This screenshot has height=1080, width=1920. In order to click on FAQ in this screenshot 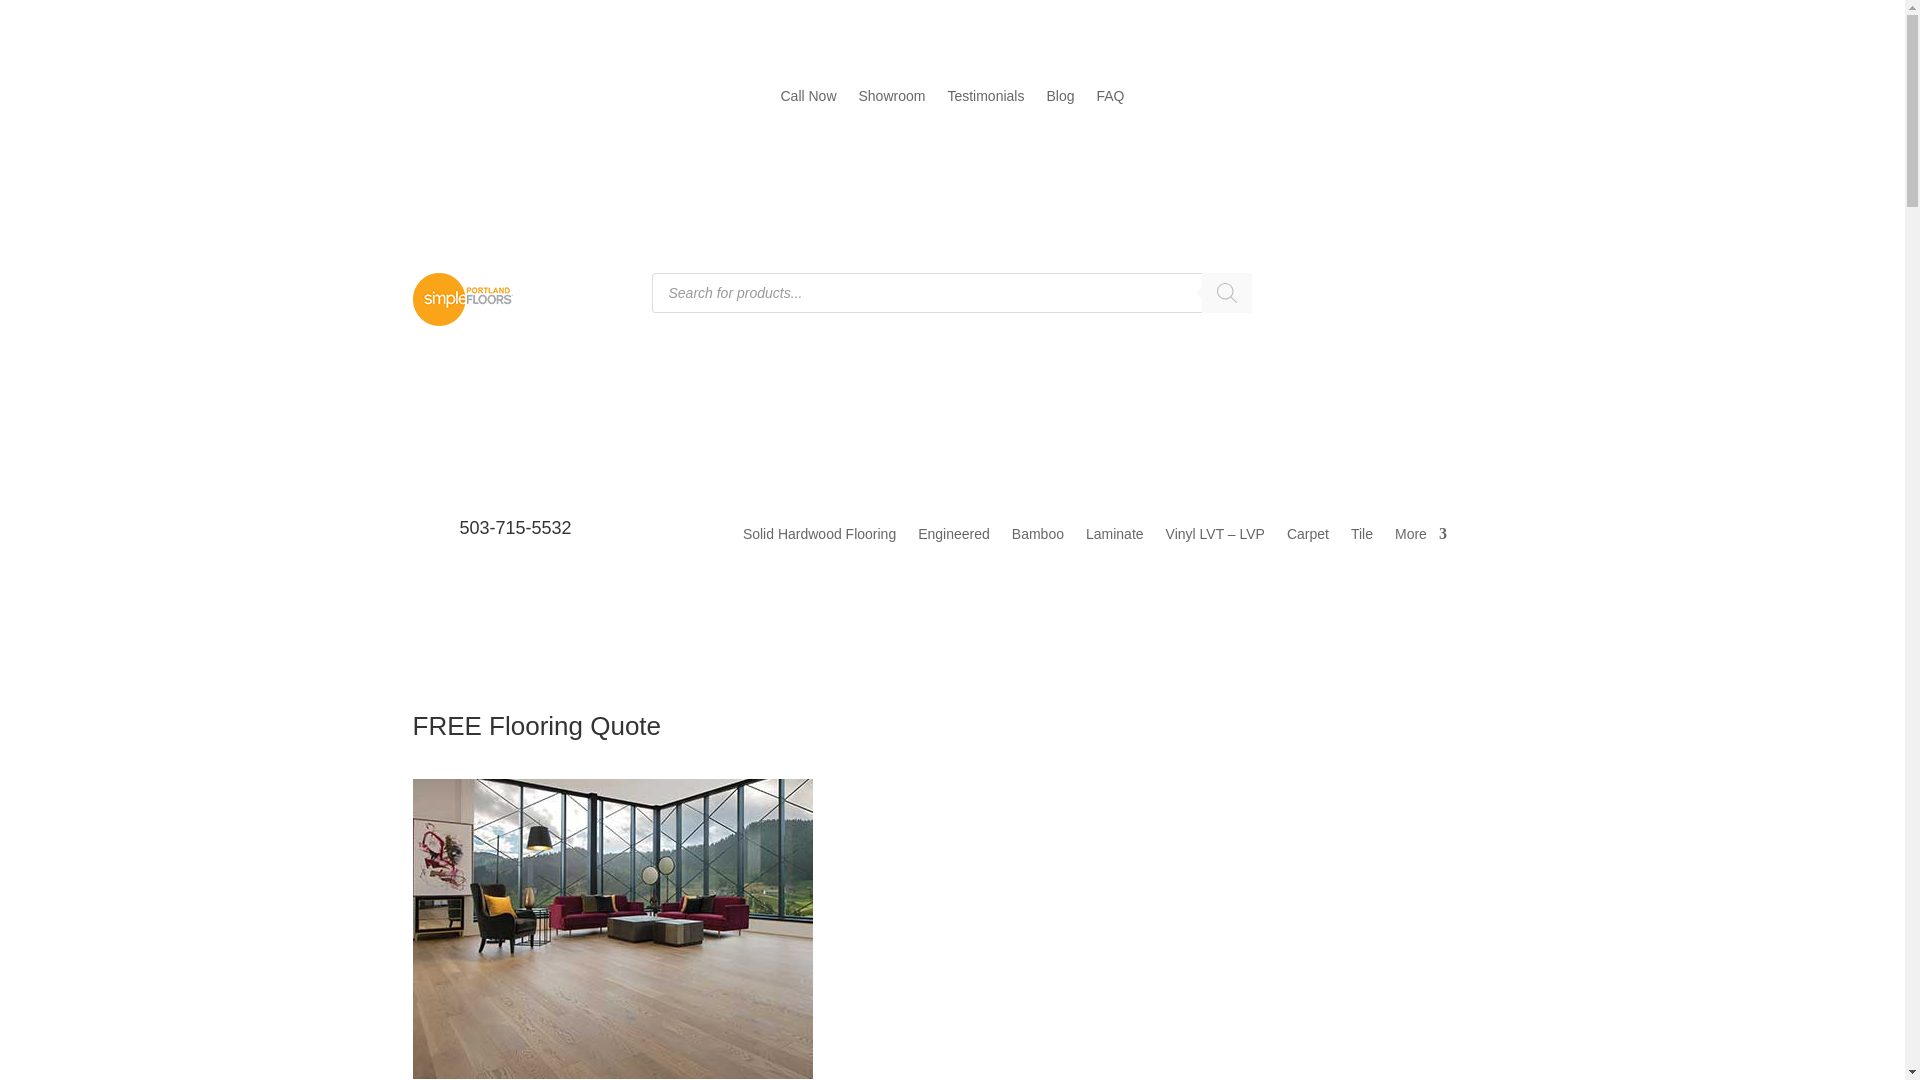, I will do `click(1110, 100)`.